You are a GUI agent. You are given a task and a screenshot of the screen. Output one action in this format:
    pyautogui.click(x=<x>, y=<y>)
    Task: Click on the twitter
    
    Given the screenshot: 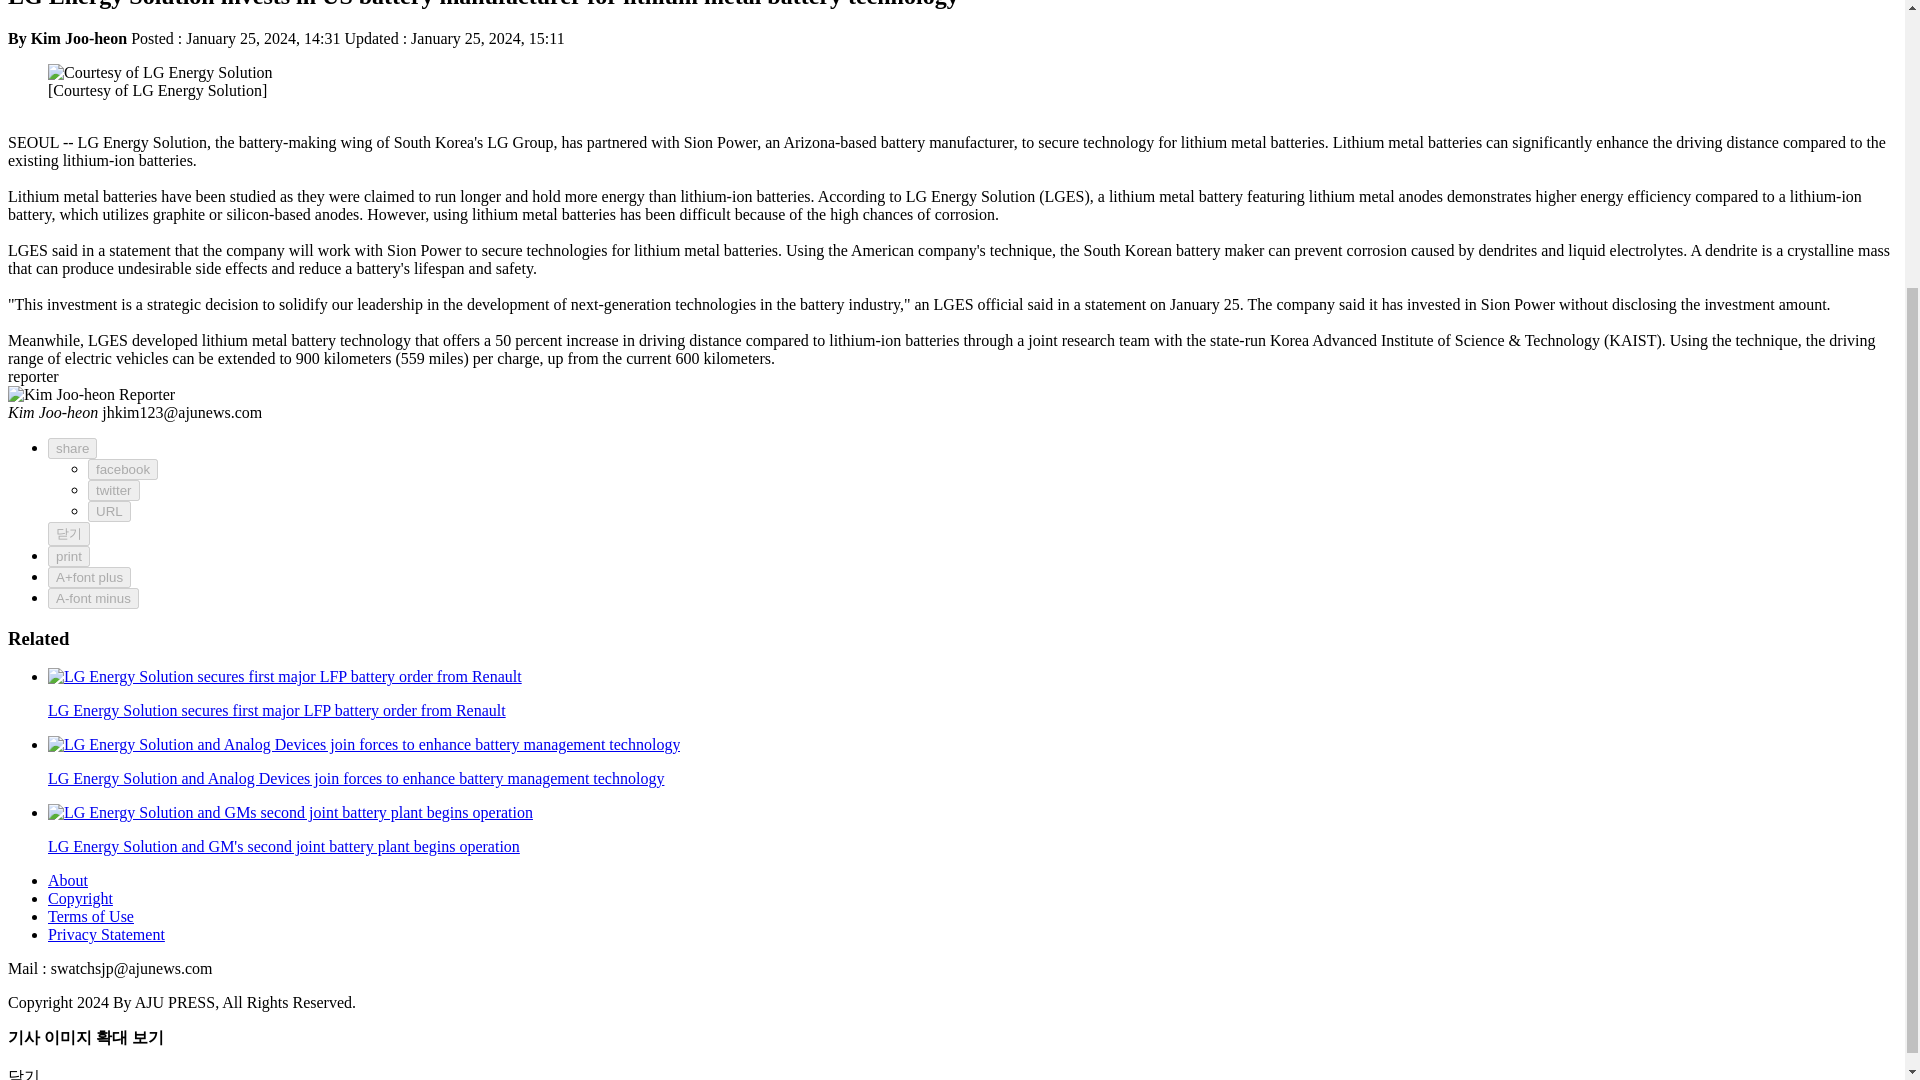 What is the action you would take?
    pyautogui.click(x=114, y=490)
    